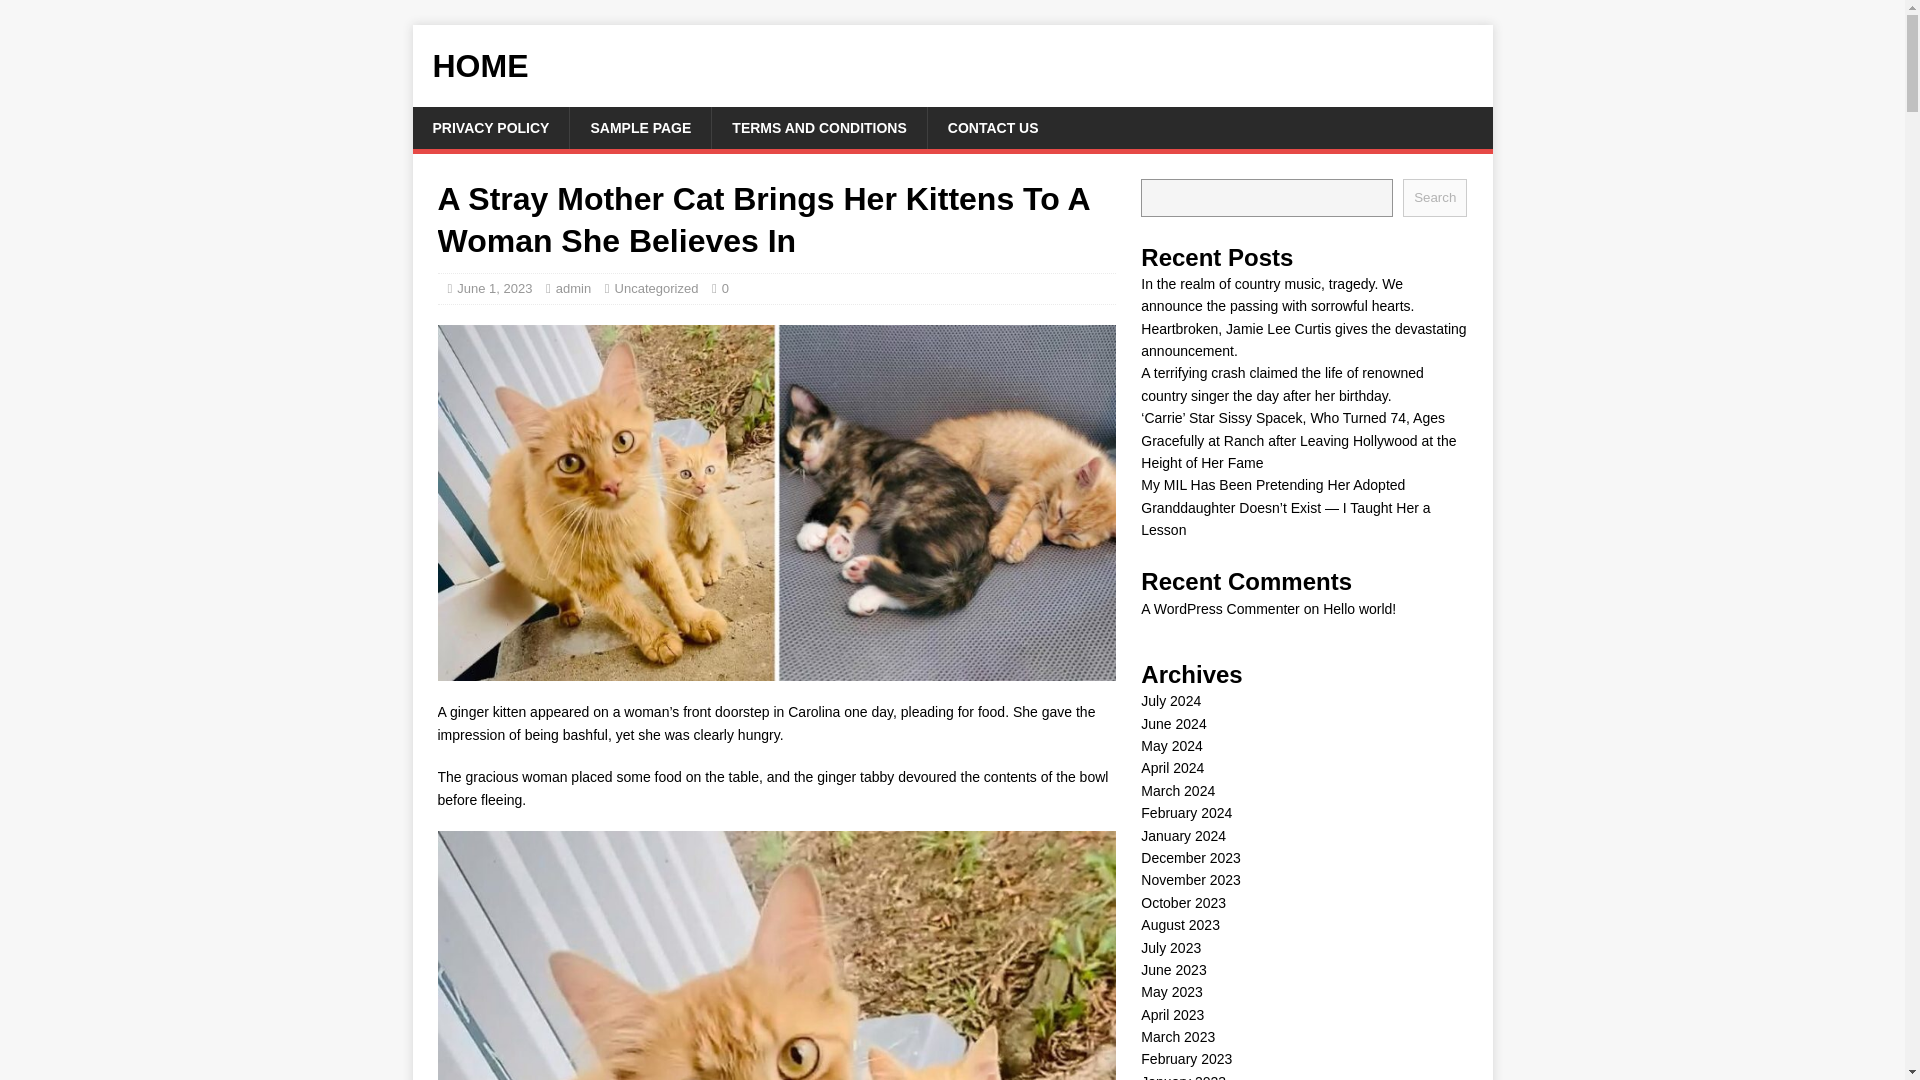  Describe the element at coordinates (1220, 608) in the screenshot. I see `A WordPress Commenter` at that location.